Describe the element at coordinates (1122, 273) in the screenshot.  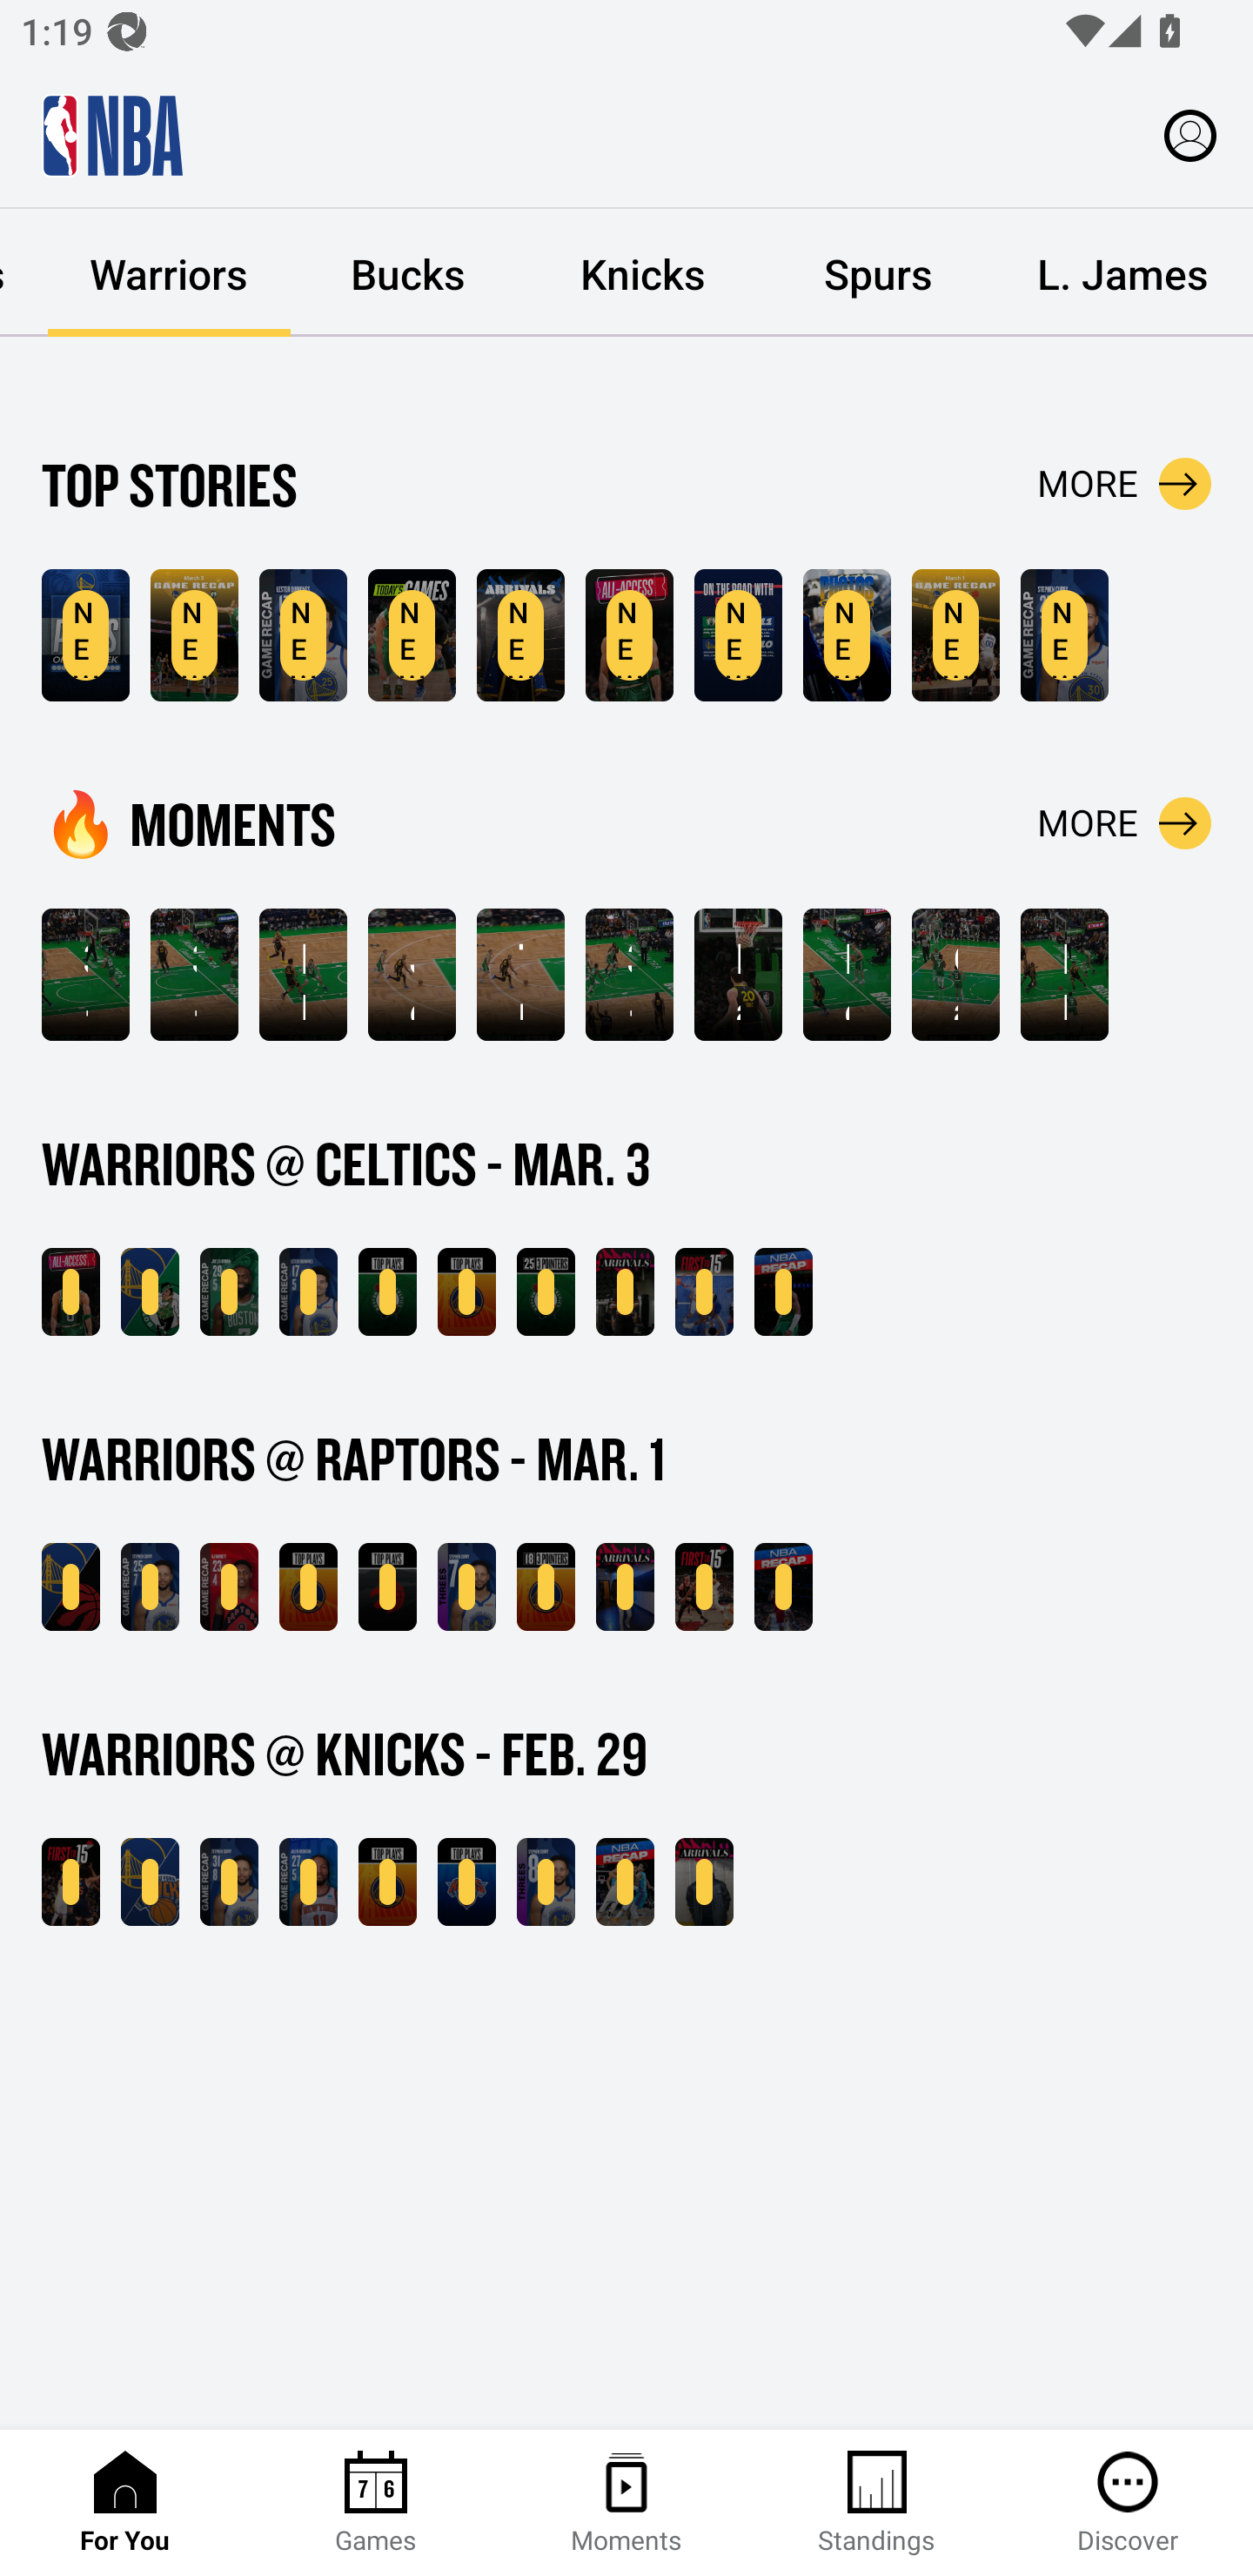
I see `L. James` at that location.